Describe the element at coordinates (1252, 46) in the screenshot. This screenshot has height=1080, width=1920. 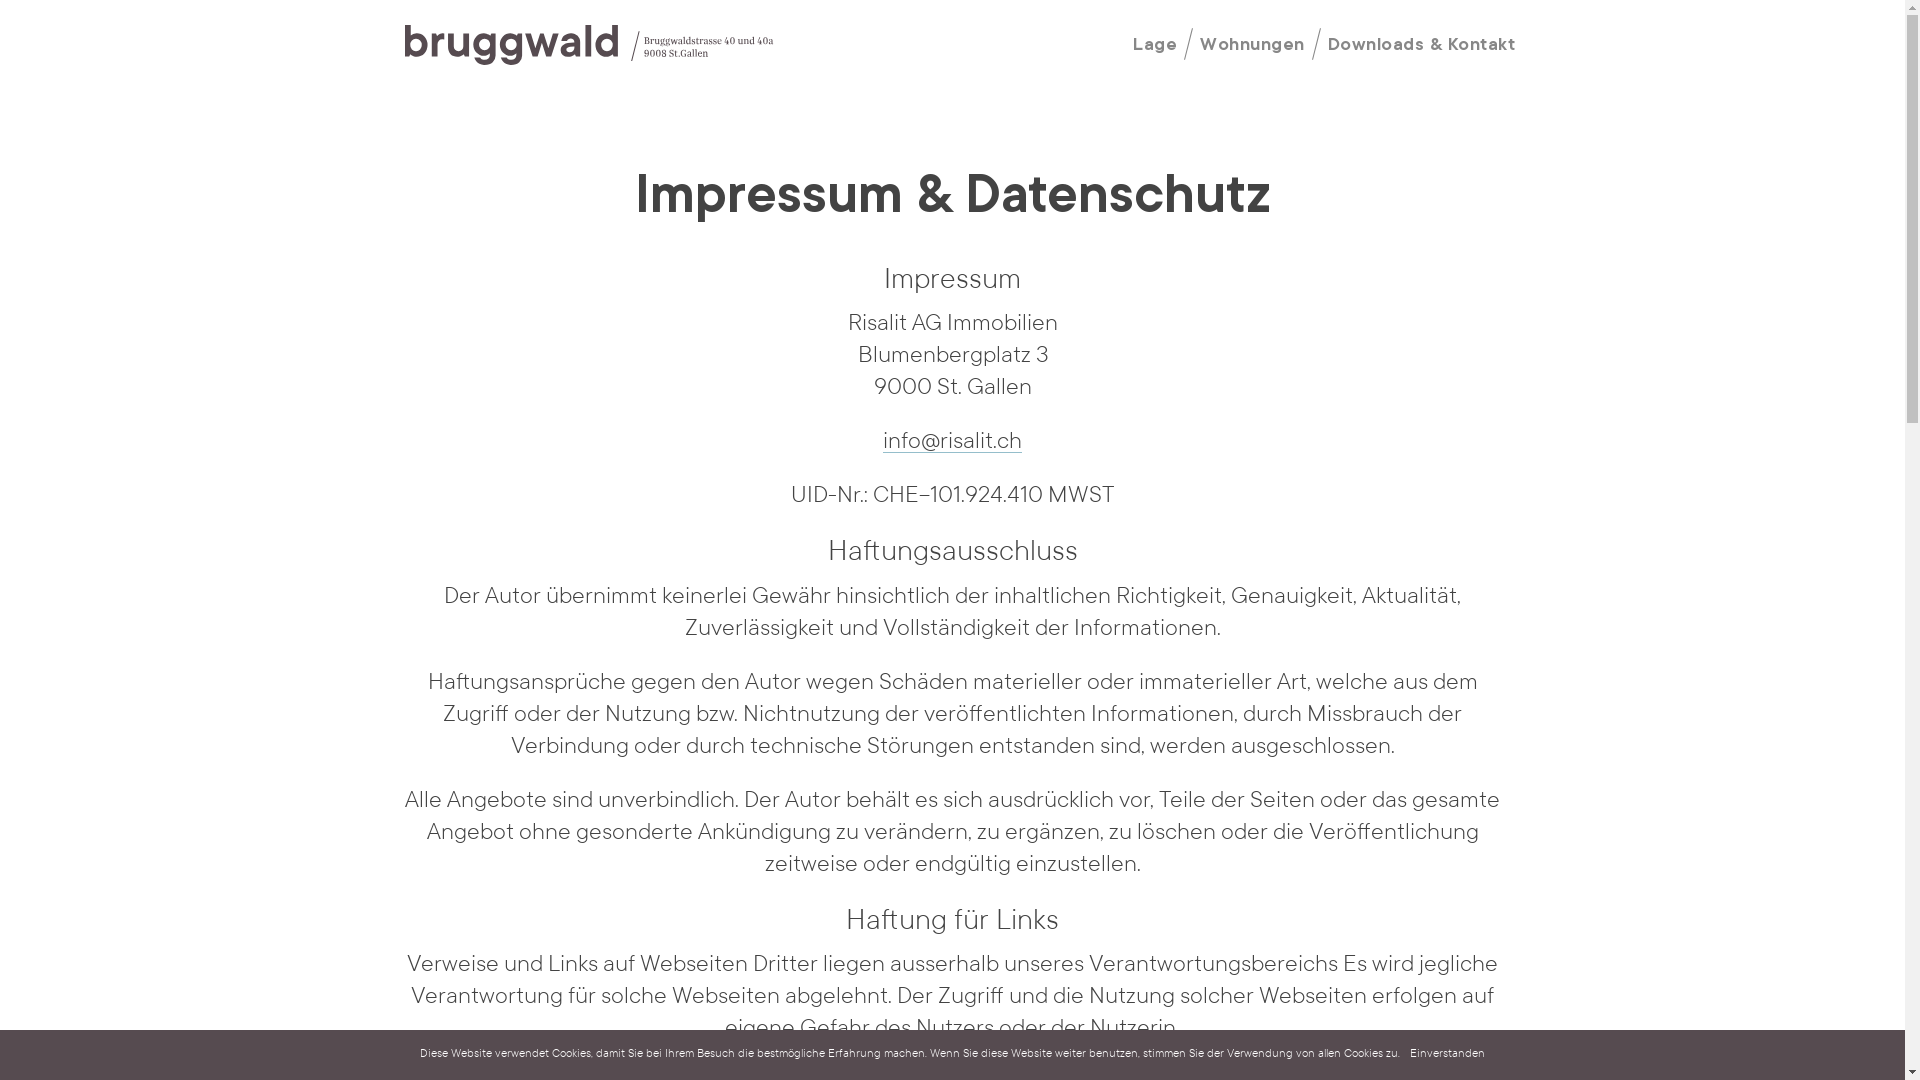
I see `Wohnungen` at that location.